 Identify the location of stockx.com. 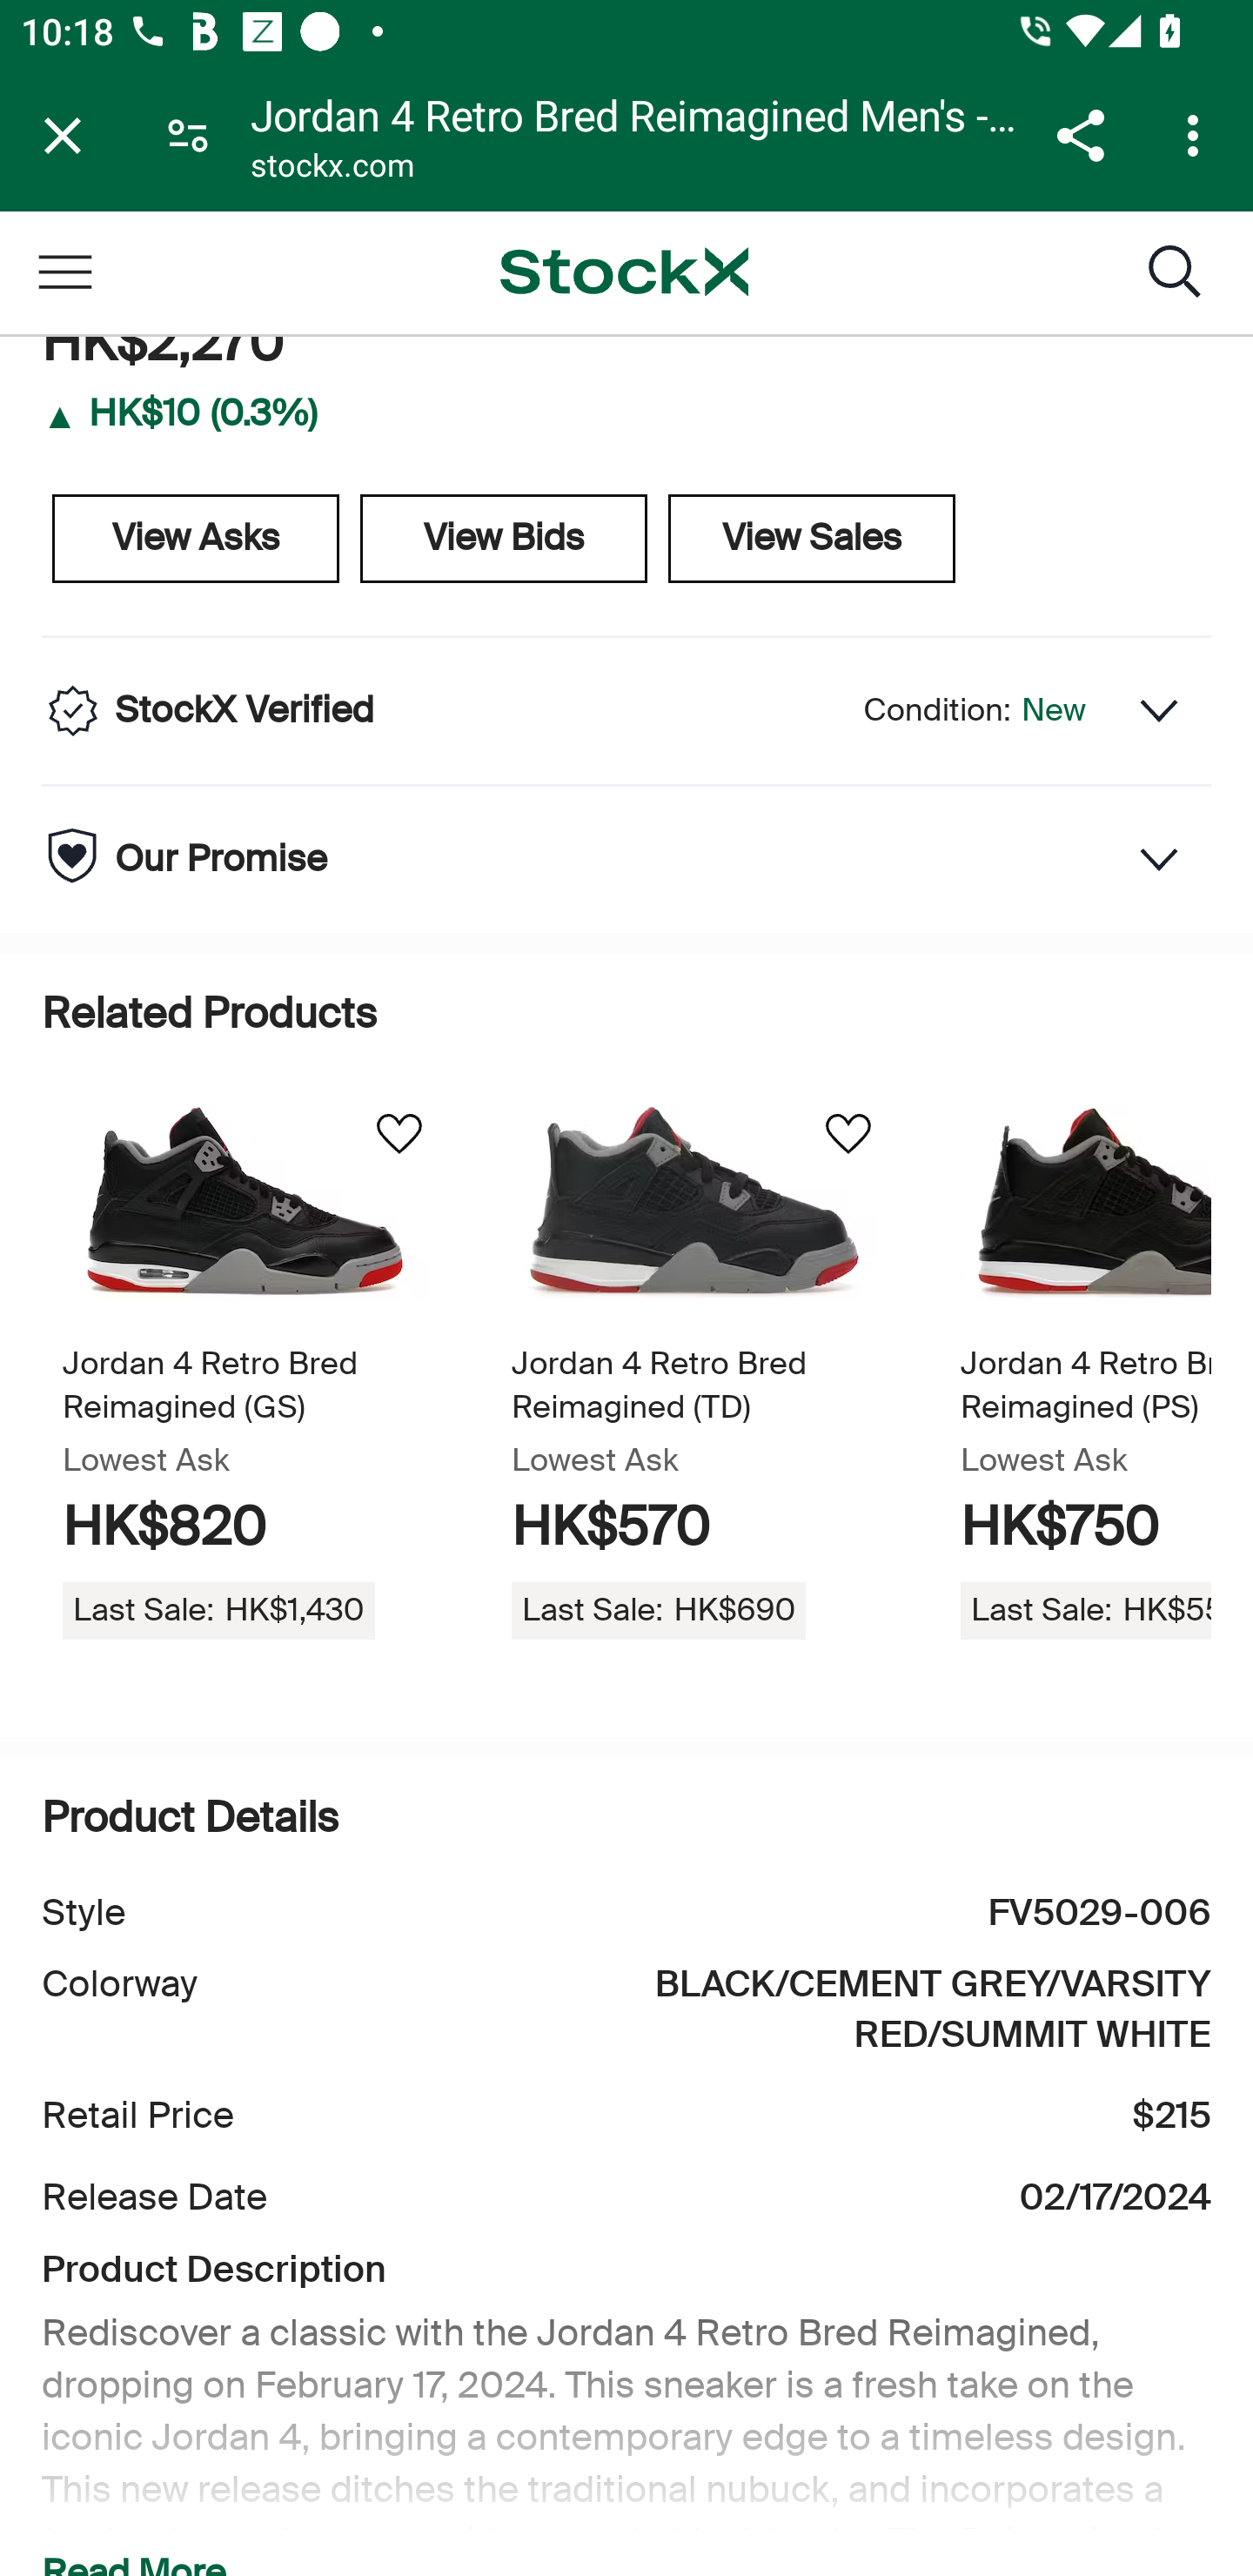
(332, 169).